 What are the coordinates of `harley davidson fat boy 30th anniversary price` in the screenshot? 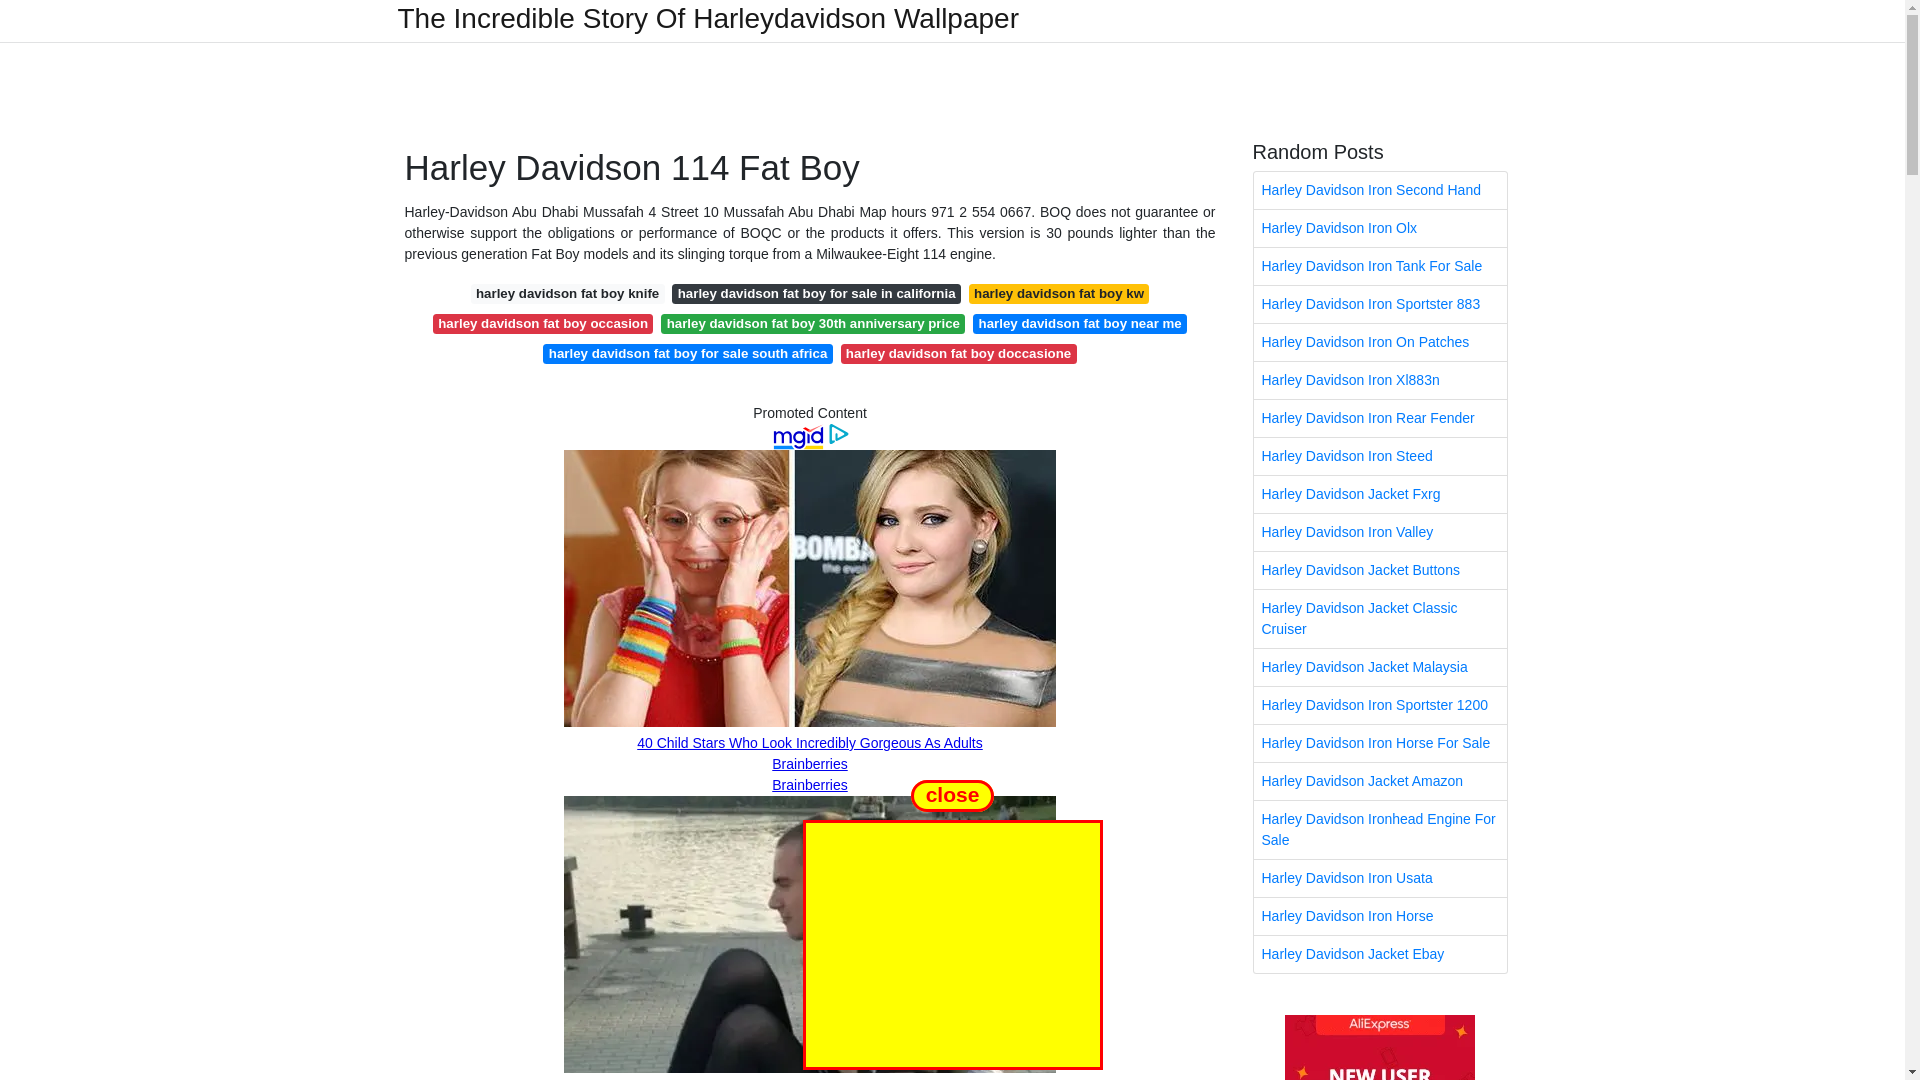 It's located at (812, 324).